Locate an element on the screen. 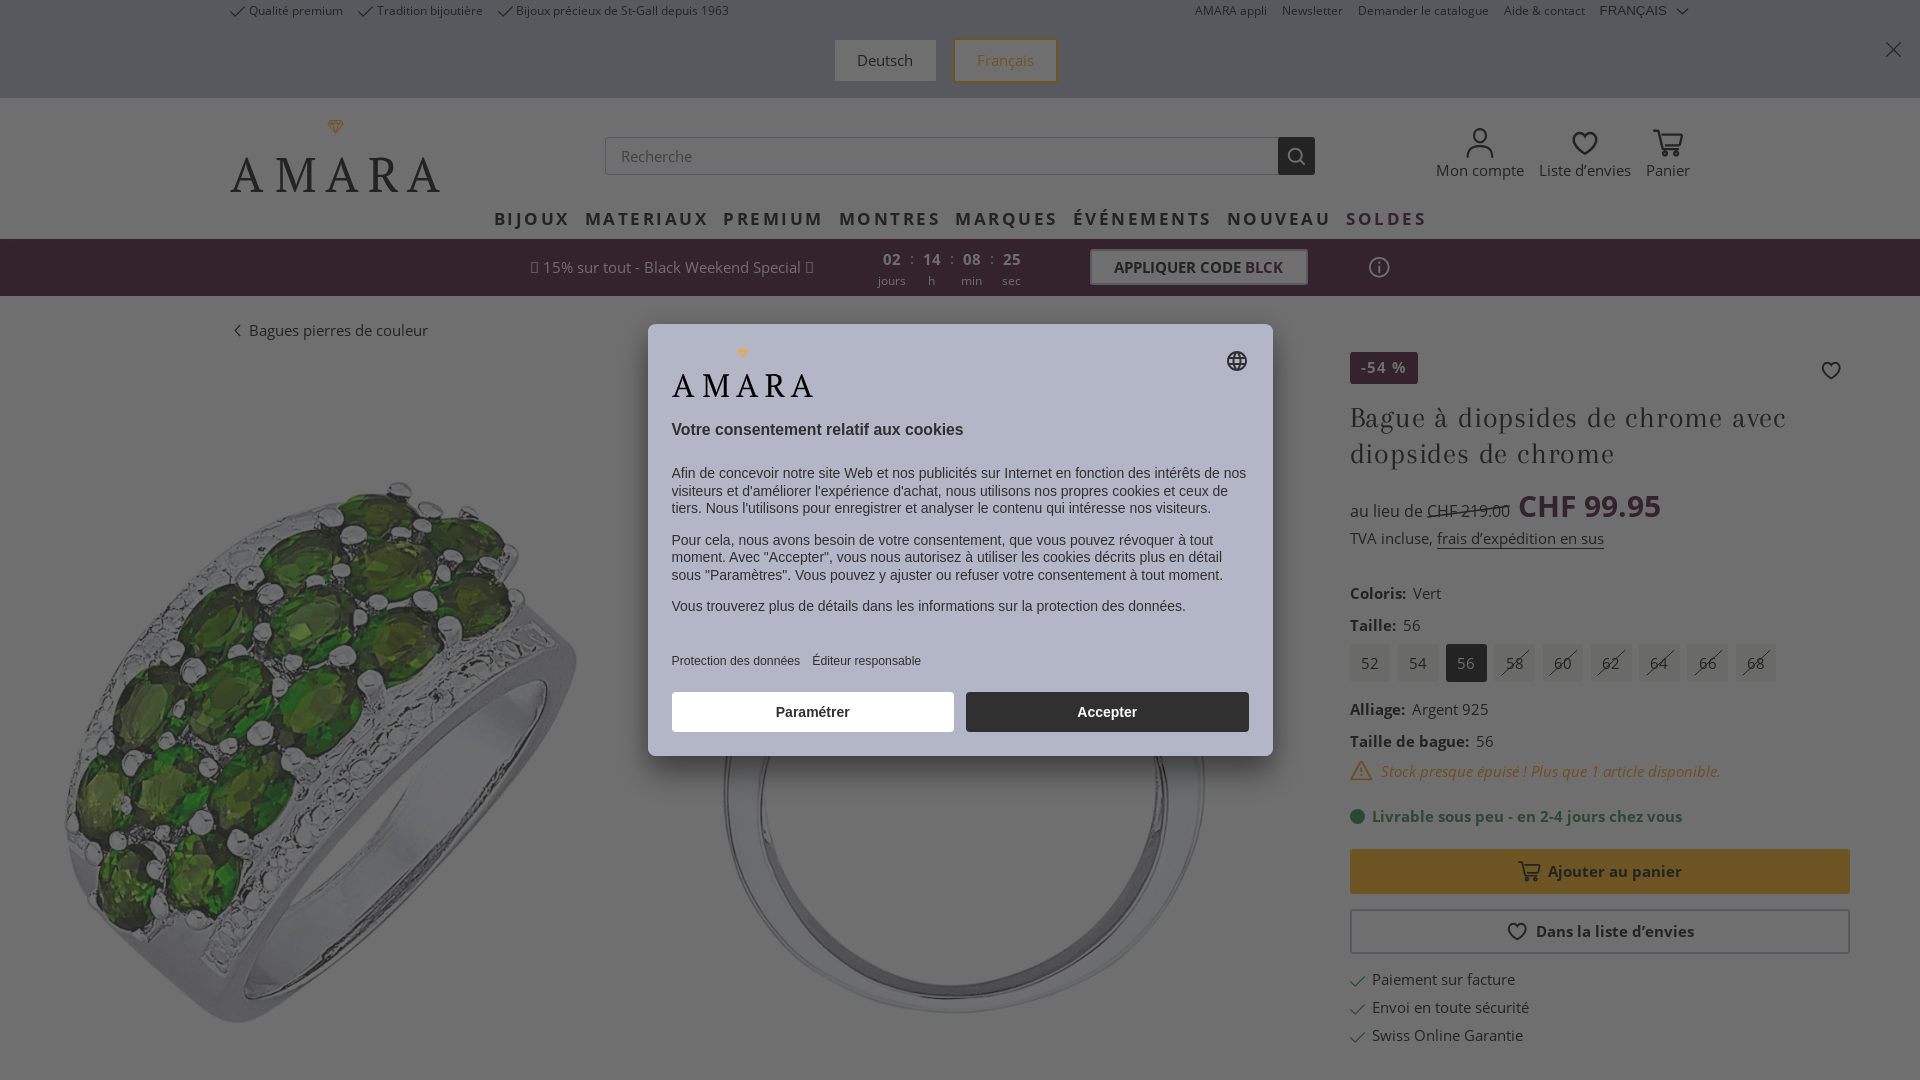  MATERIAUX is located at coordinates (647, 218).